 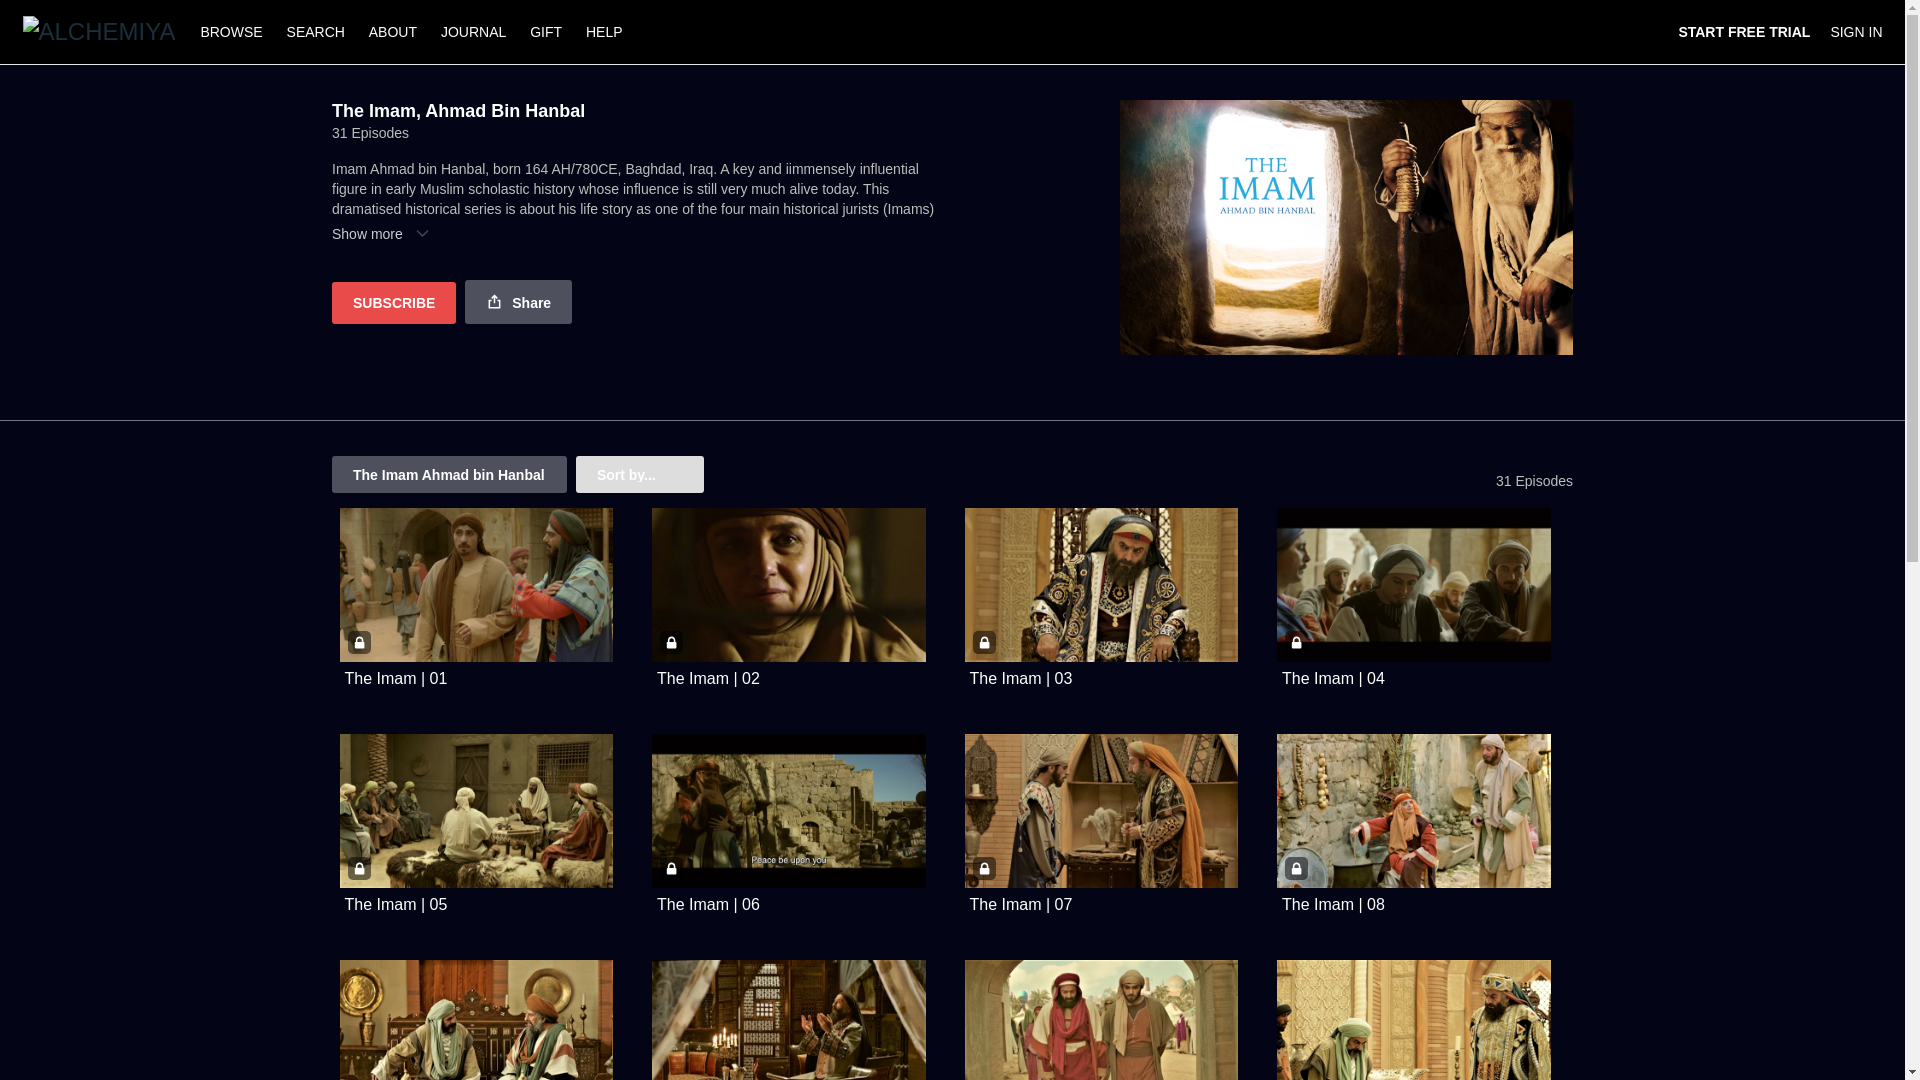 I want to click on SEARCH, so click(x=318, y=31).